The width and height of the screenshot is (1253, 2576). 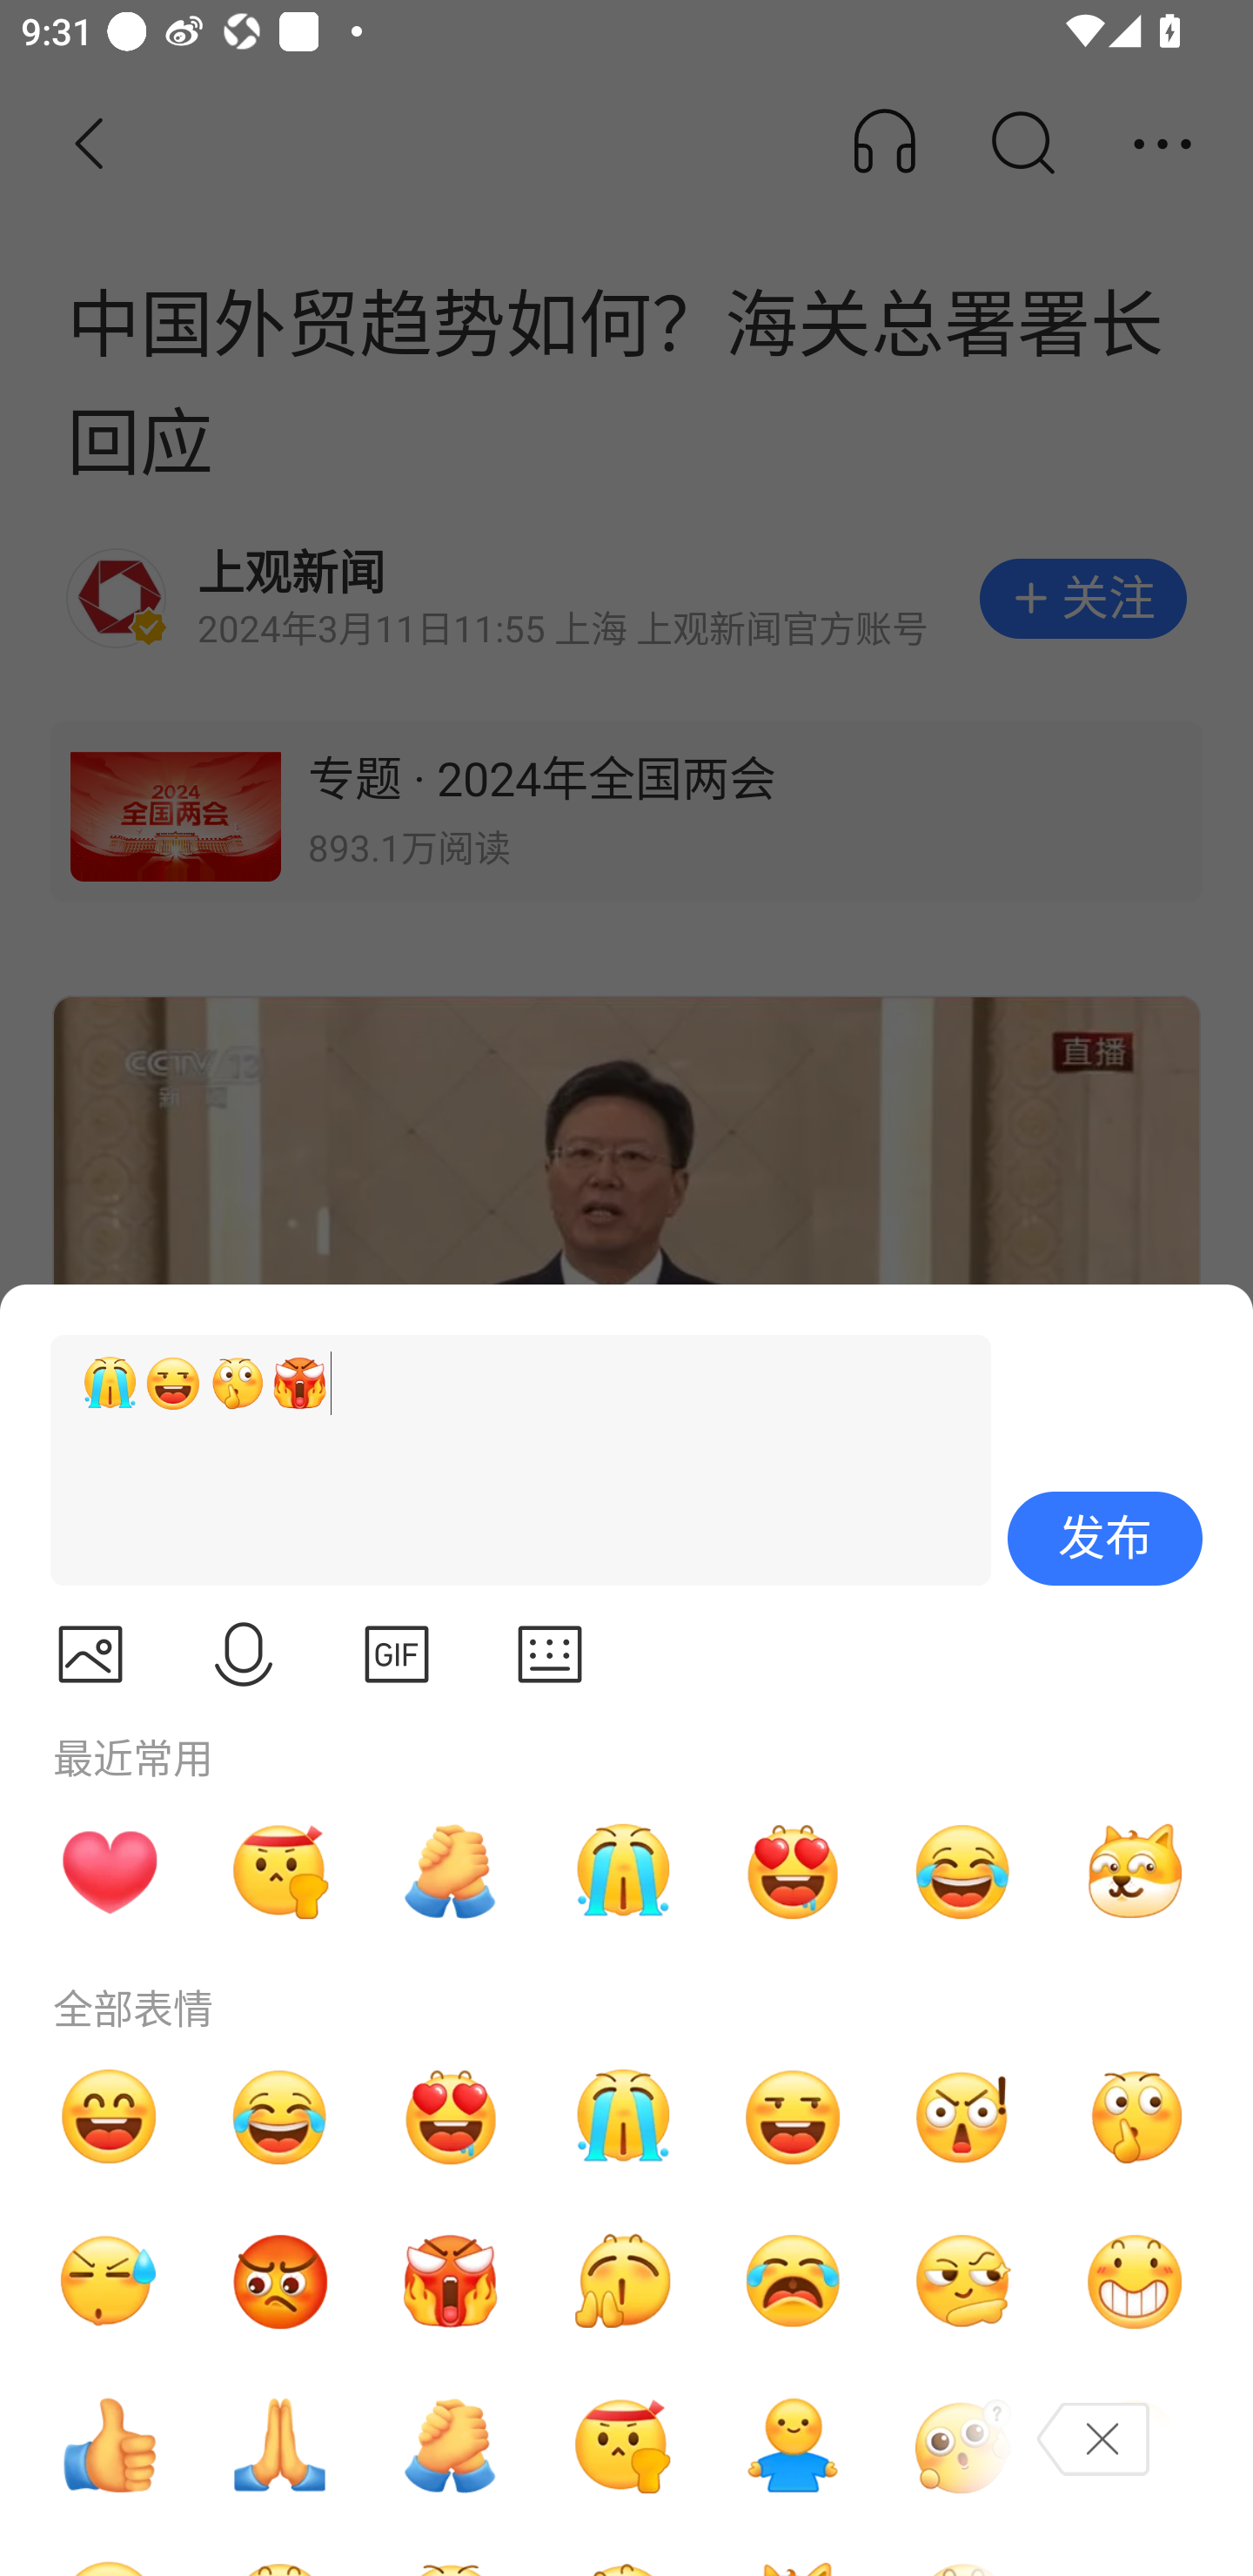 I want to click on 加油, so click(x=451, y=2445).